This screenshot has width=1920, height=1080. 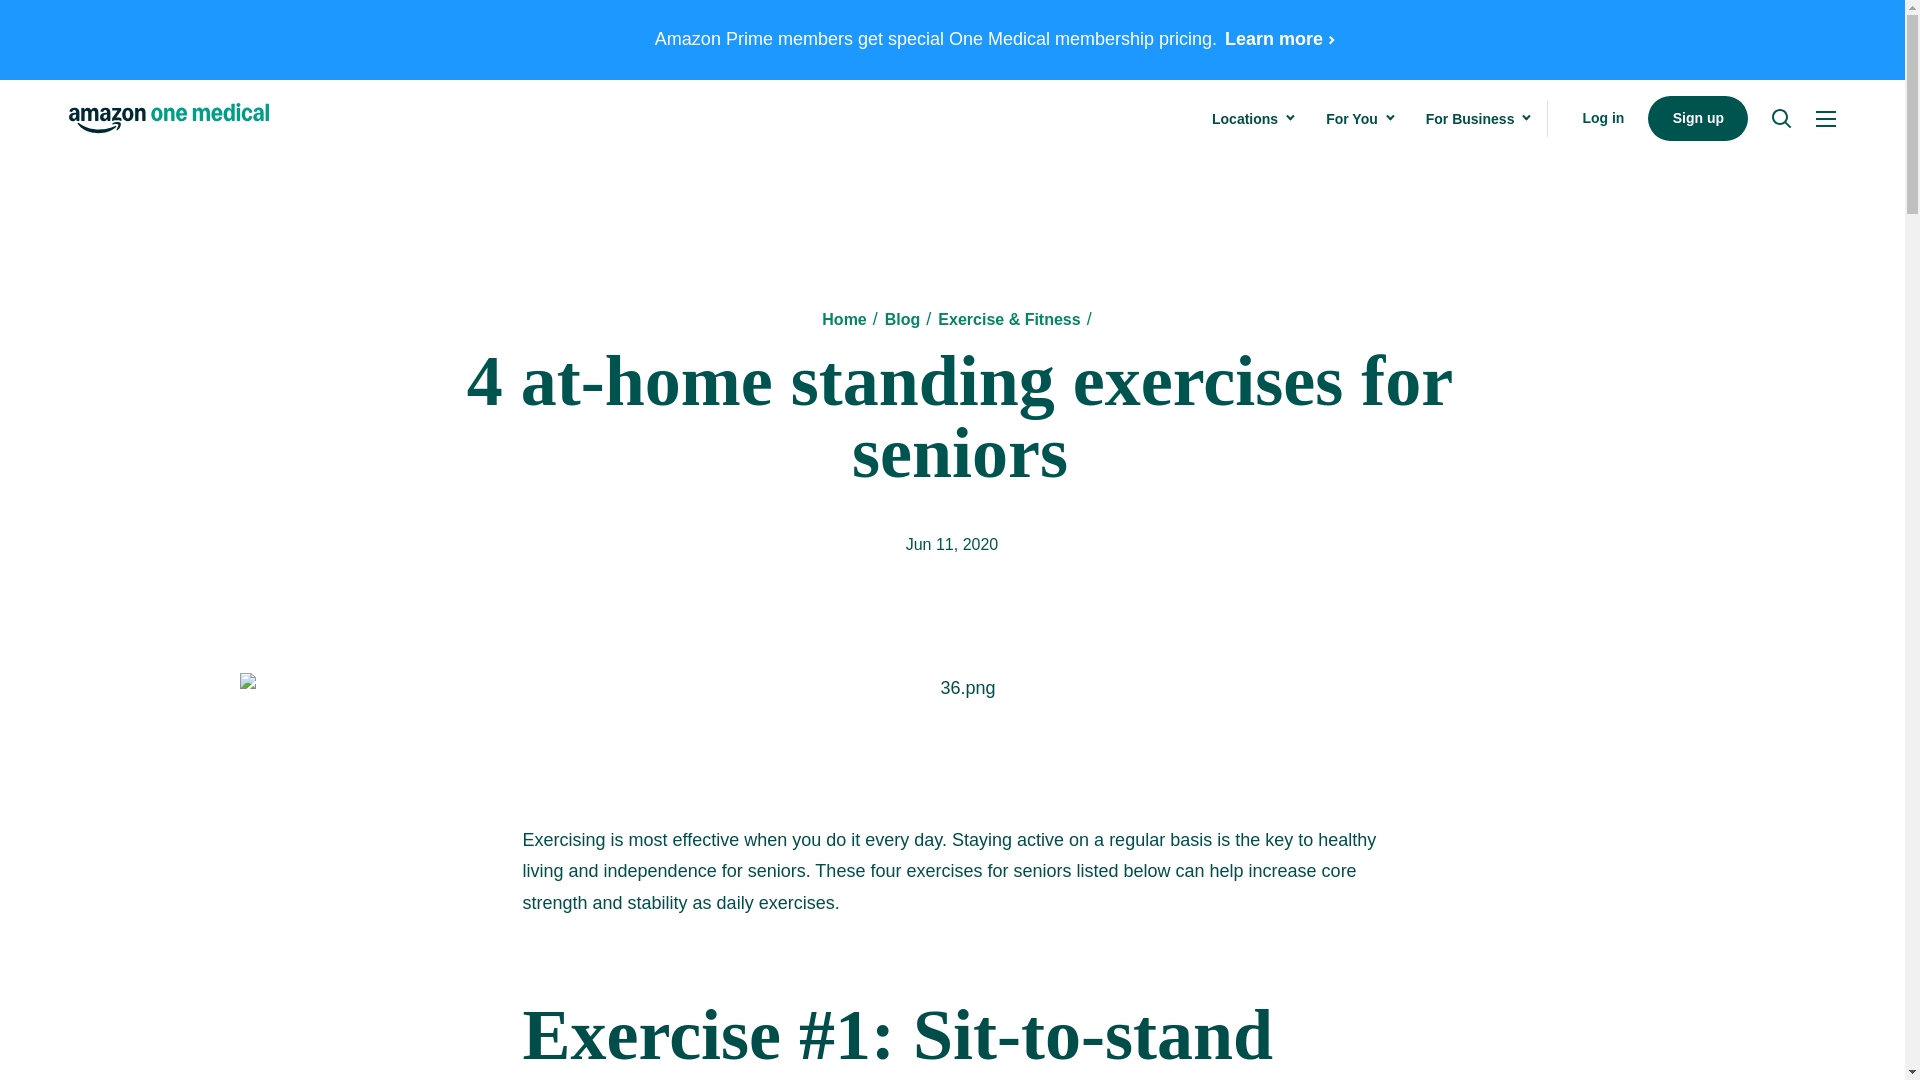 What do you see at coordinates (1352, 118) in the screenshot?
I see `For You` at bounding box center [1352, 118].